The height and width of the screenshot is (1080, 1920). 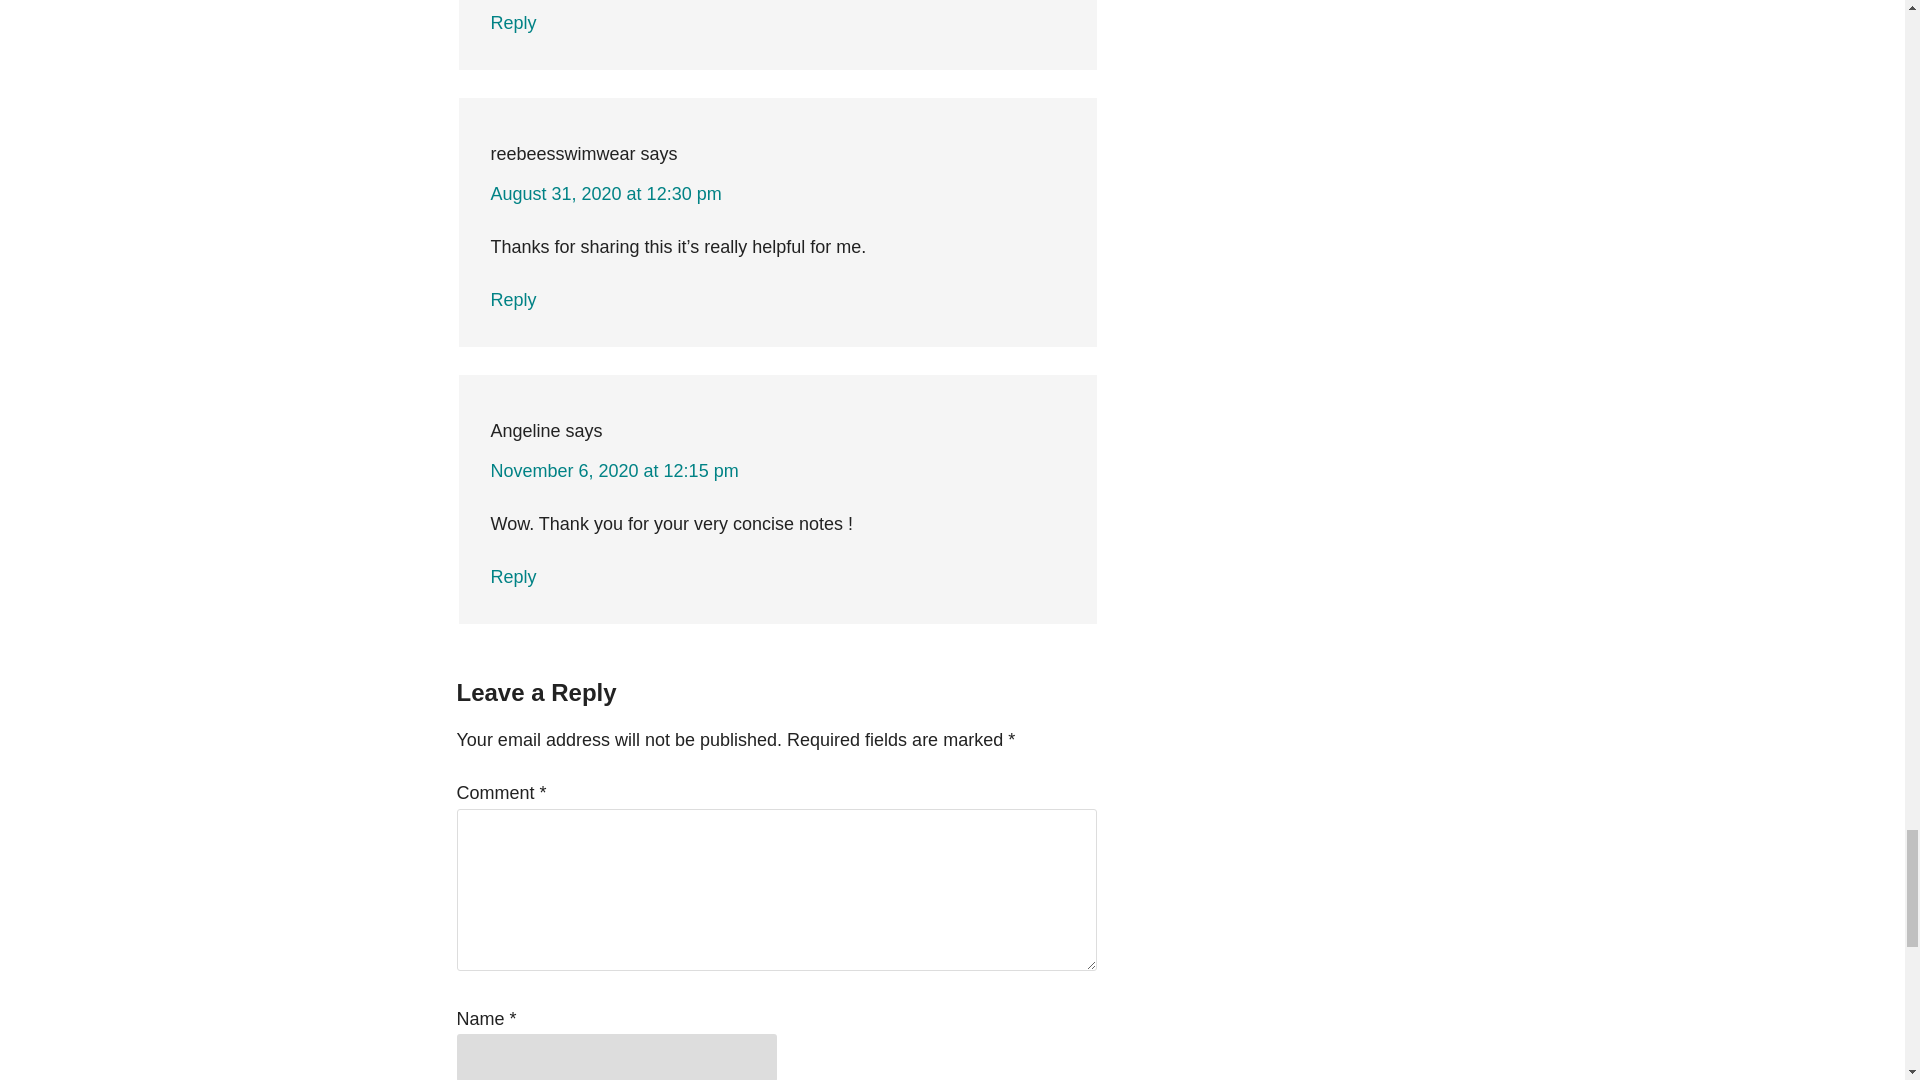 What do you see at coordinates (613, 470) in the screenshot?
I see `November 6, 2020 at 12:15 pm` at bounding box center [613, 470].